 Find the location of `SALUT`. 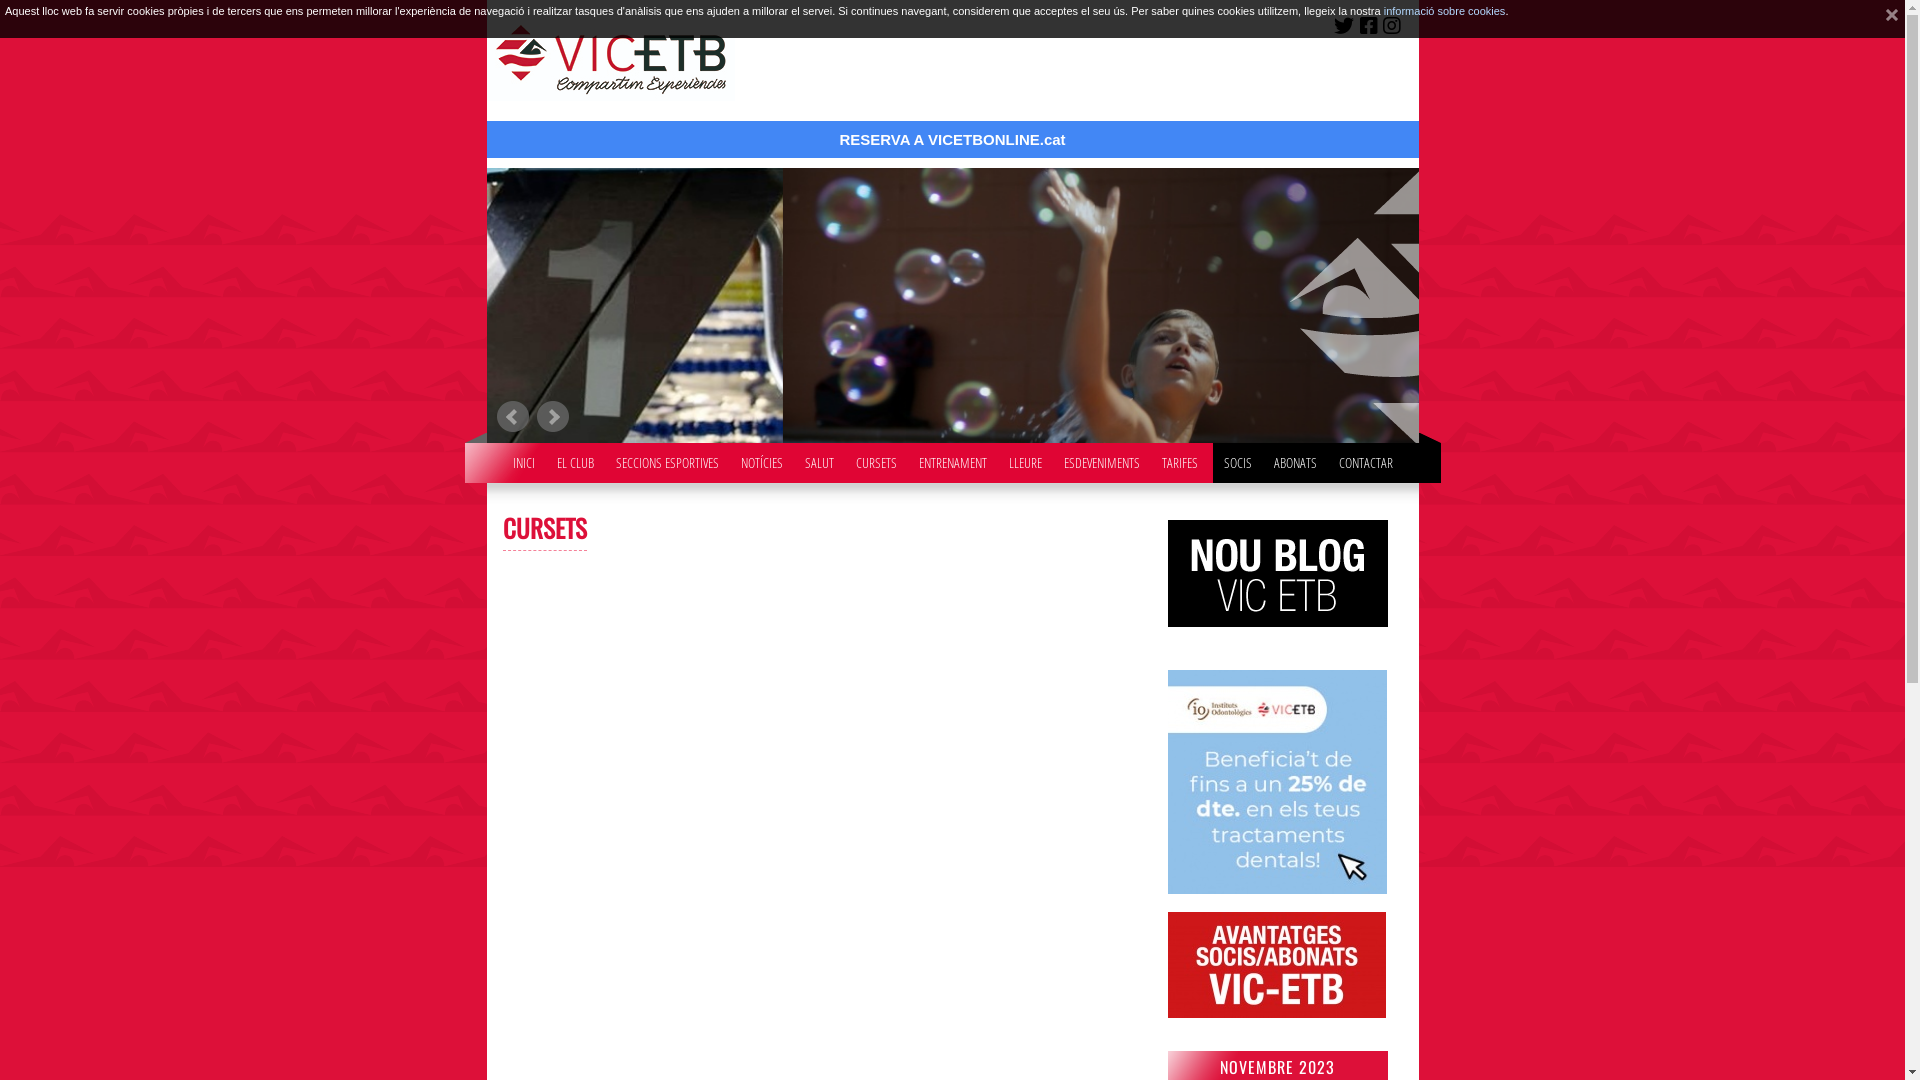

SALUT is located at coordinates (818, 458).